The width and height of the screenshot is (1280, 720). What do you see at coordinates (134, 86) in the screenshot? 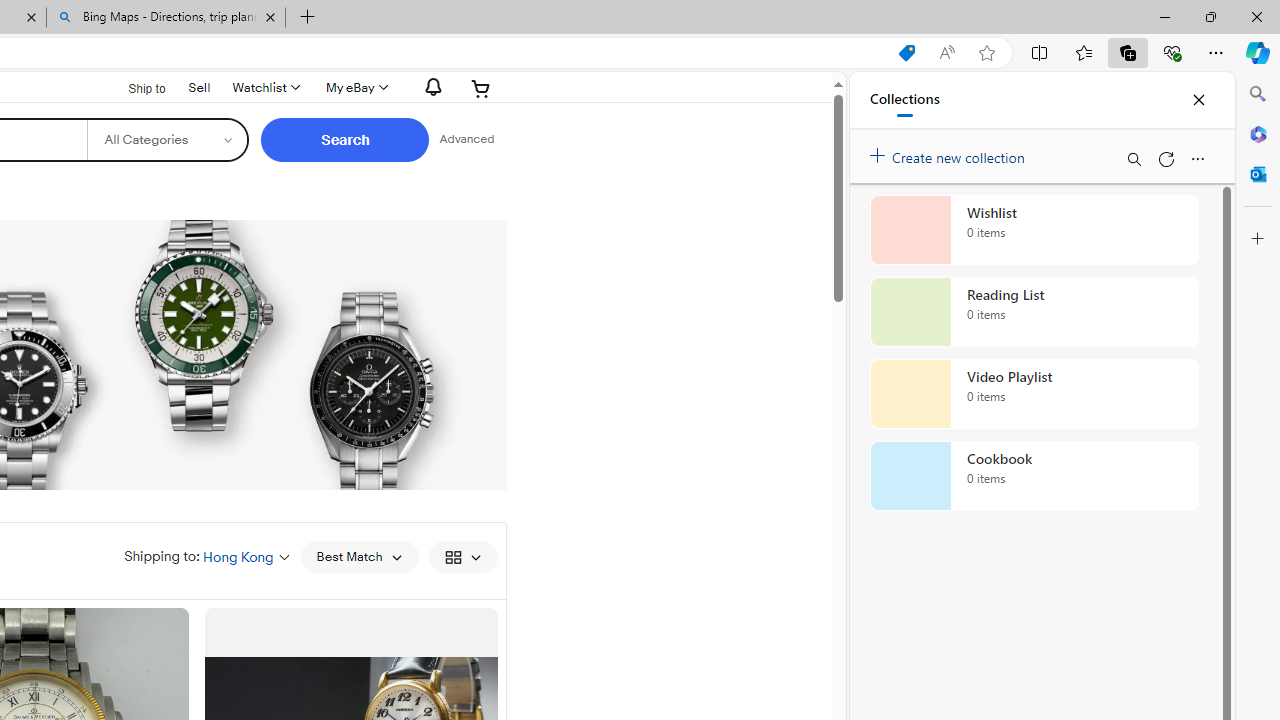
I see `Ship to` at bounding box center [134, 86].